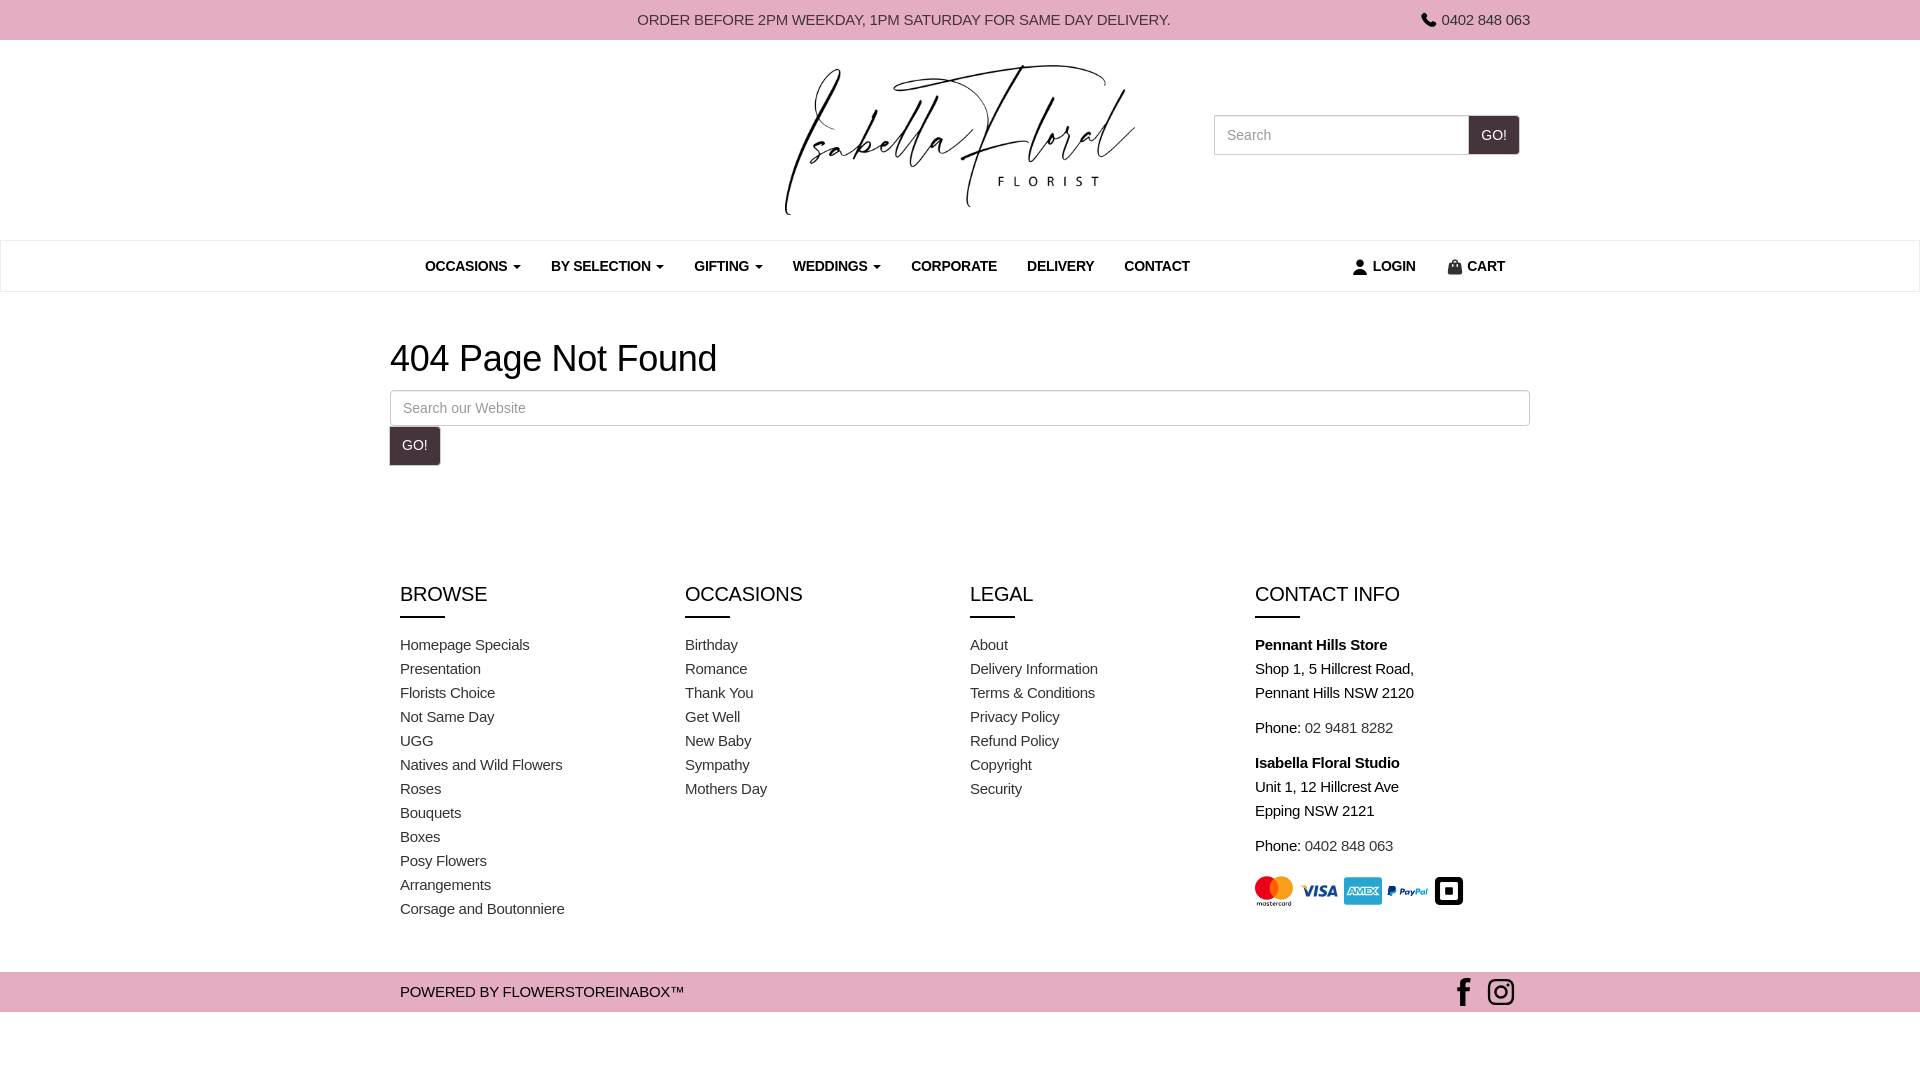  What do you see at coordinates (465, 644) in the screenshot?
I see `Homepage Specials` at bounding box center [465, 644].